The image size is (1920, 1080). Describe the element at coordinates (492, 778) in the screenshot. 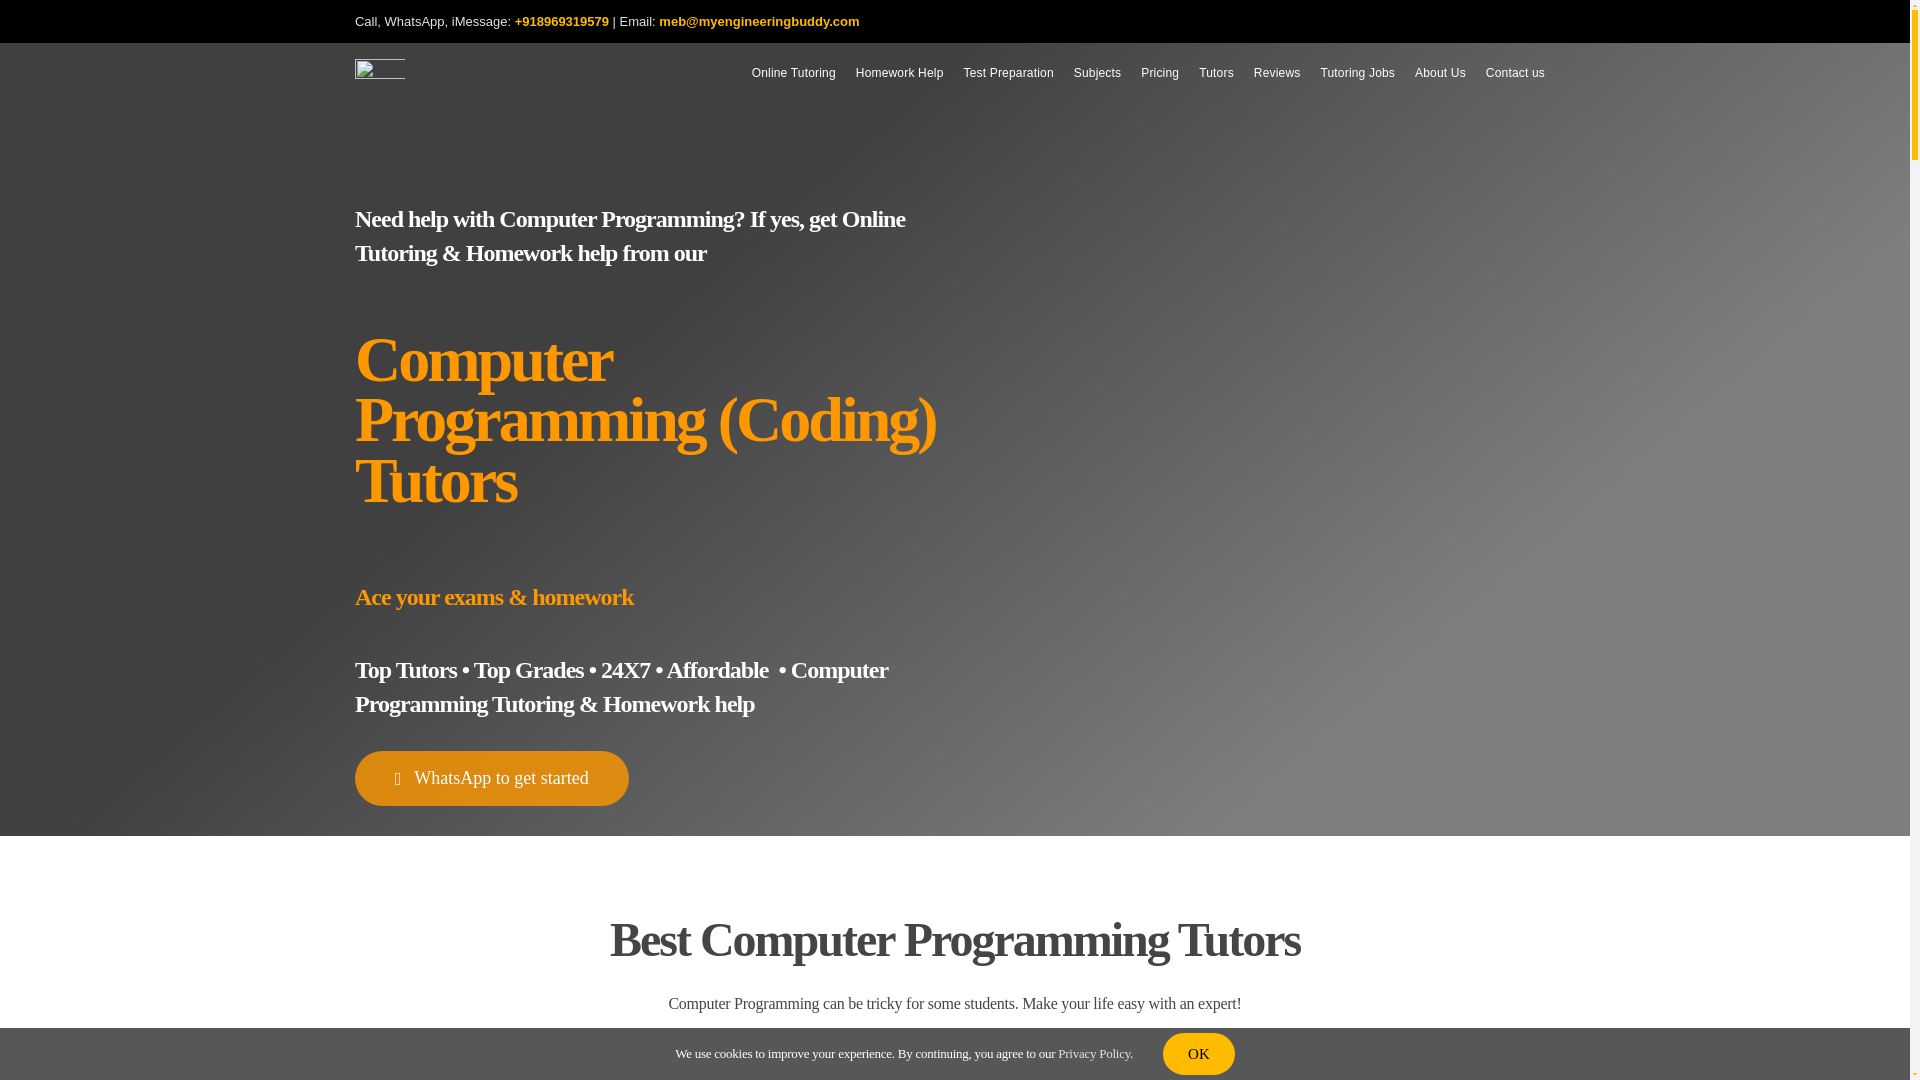

I see `WhatsApp to get started` at that location.